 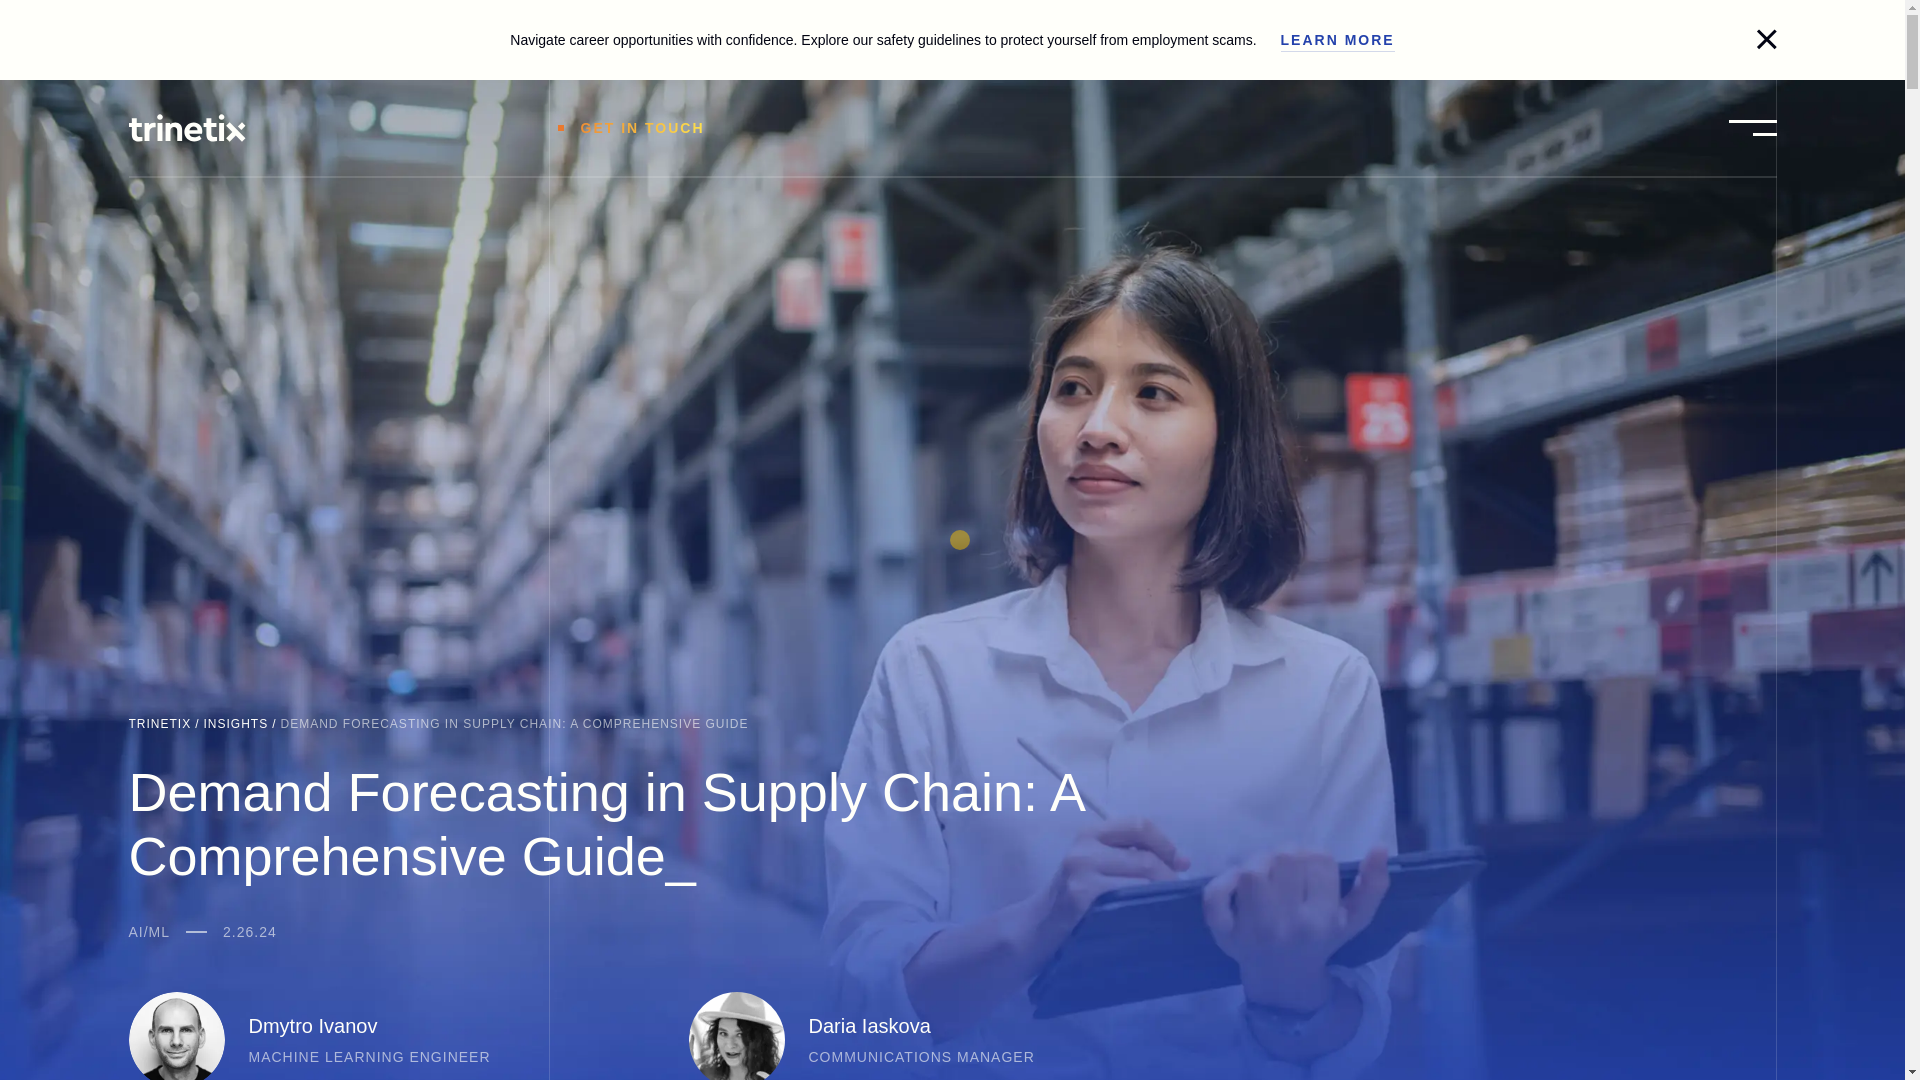 What do you see at coordinates (626, 128) in the screenshot?
I see `GET IN TOUCH` at bounding box center [626, 128].